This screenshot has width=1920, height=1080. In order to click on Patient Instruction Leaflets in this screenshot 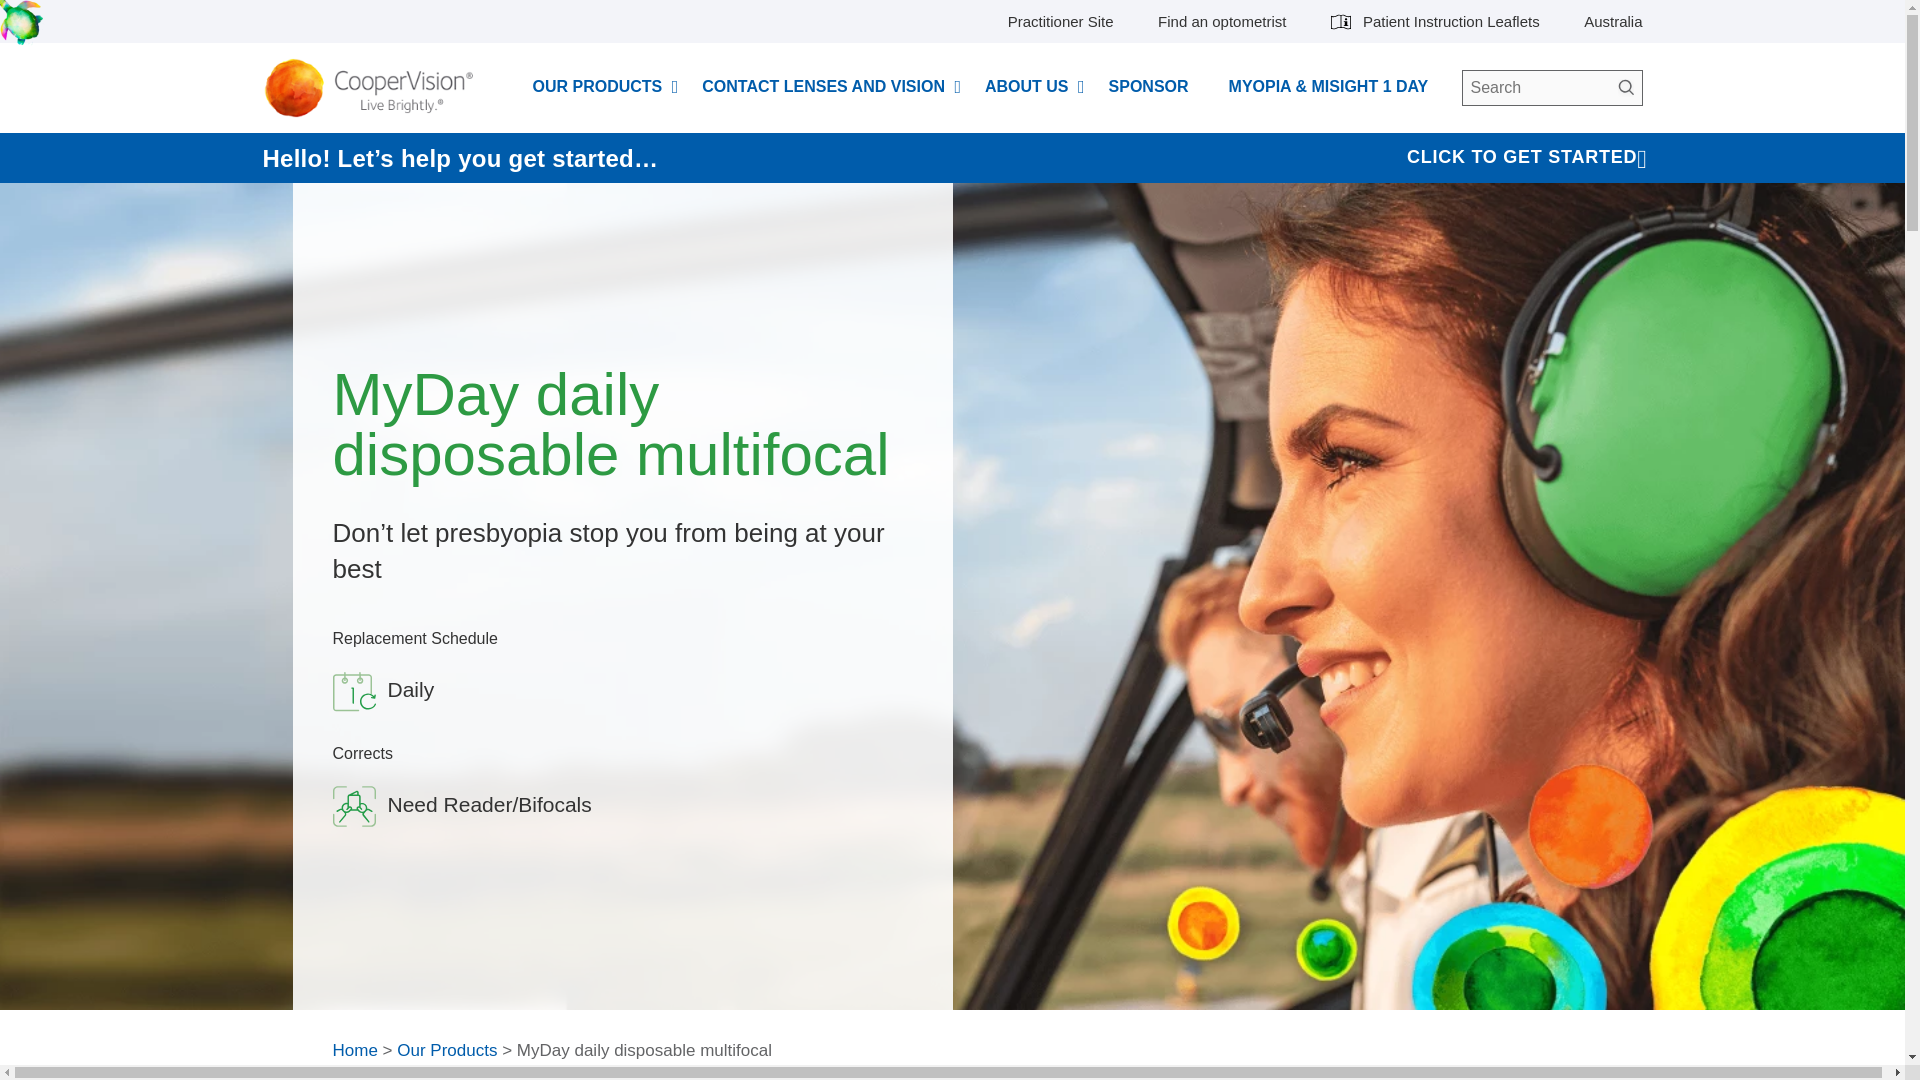, I will do `click(1434, 22)`.